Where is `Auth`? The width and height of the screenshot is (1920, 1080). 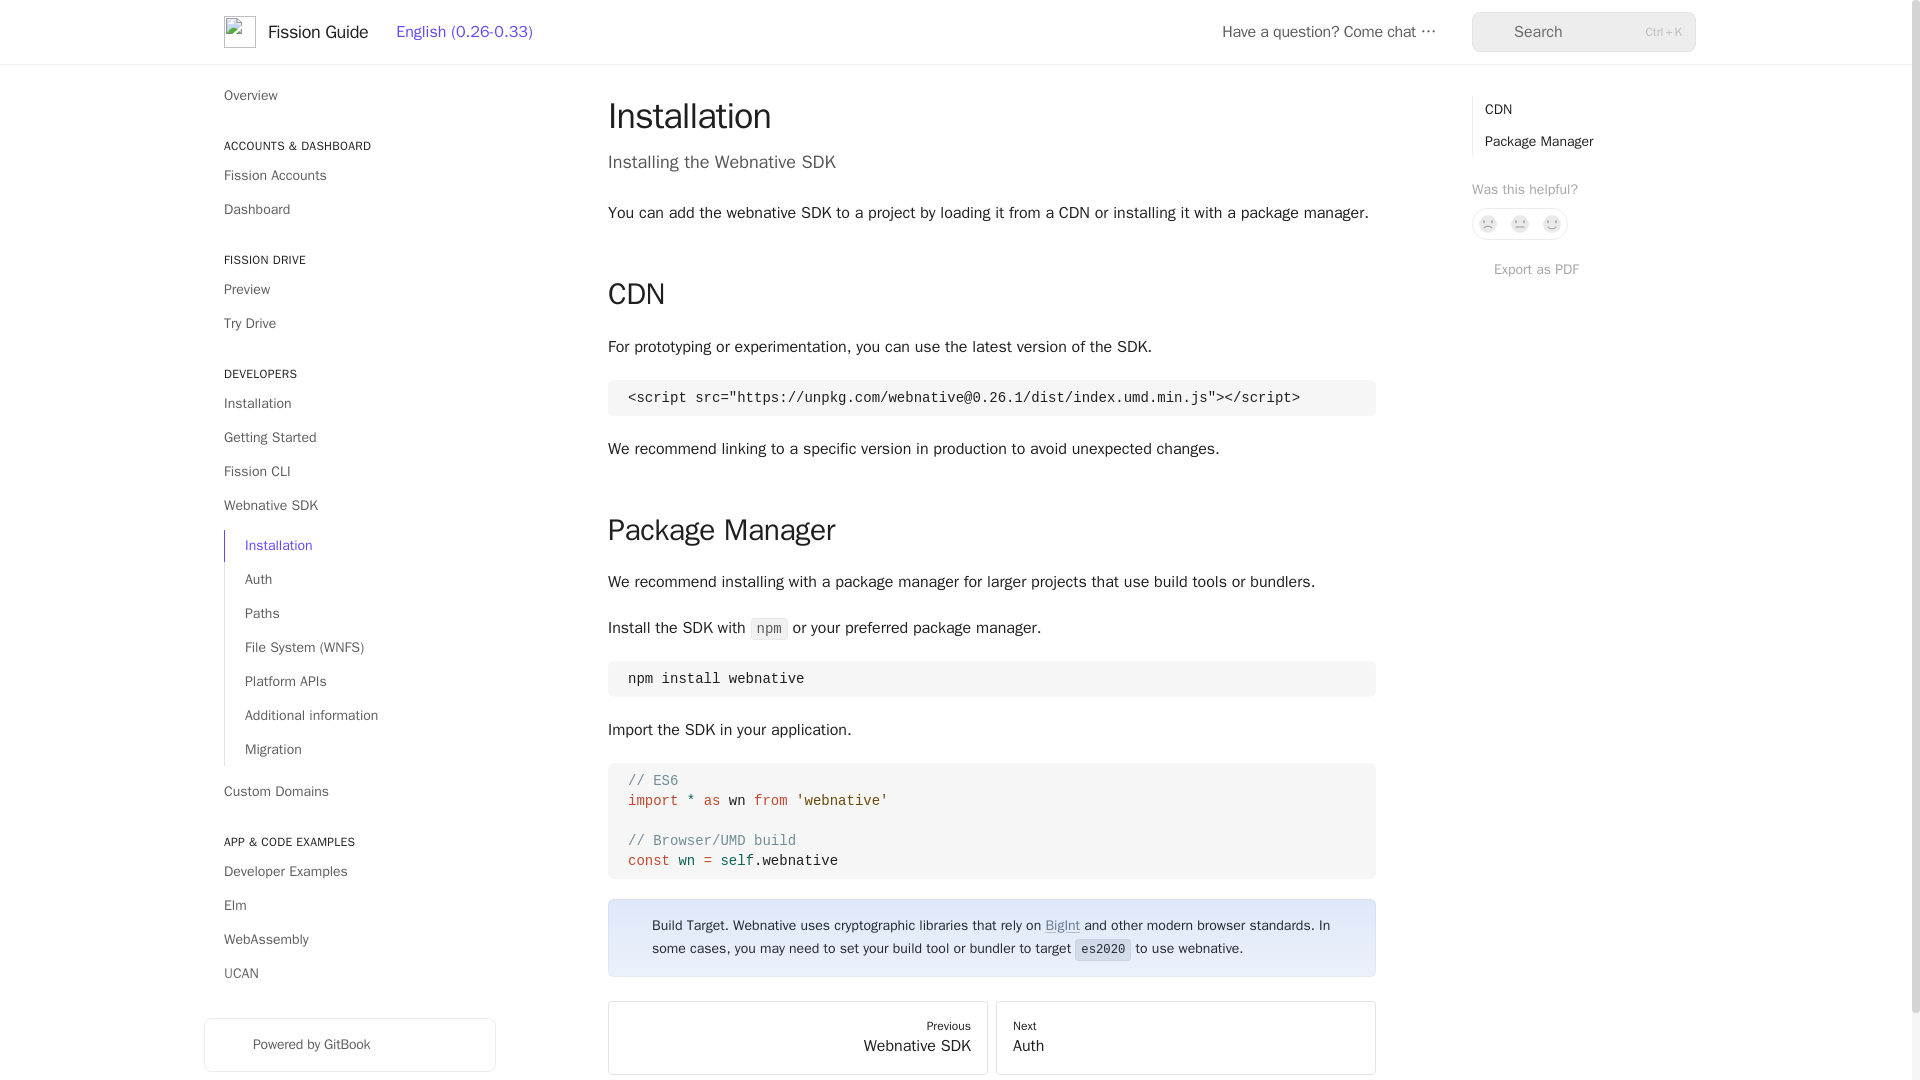
Auth is located at coordinates (360, 580).